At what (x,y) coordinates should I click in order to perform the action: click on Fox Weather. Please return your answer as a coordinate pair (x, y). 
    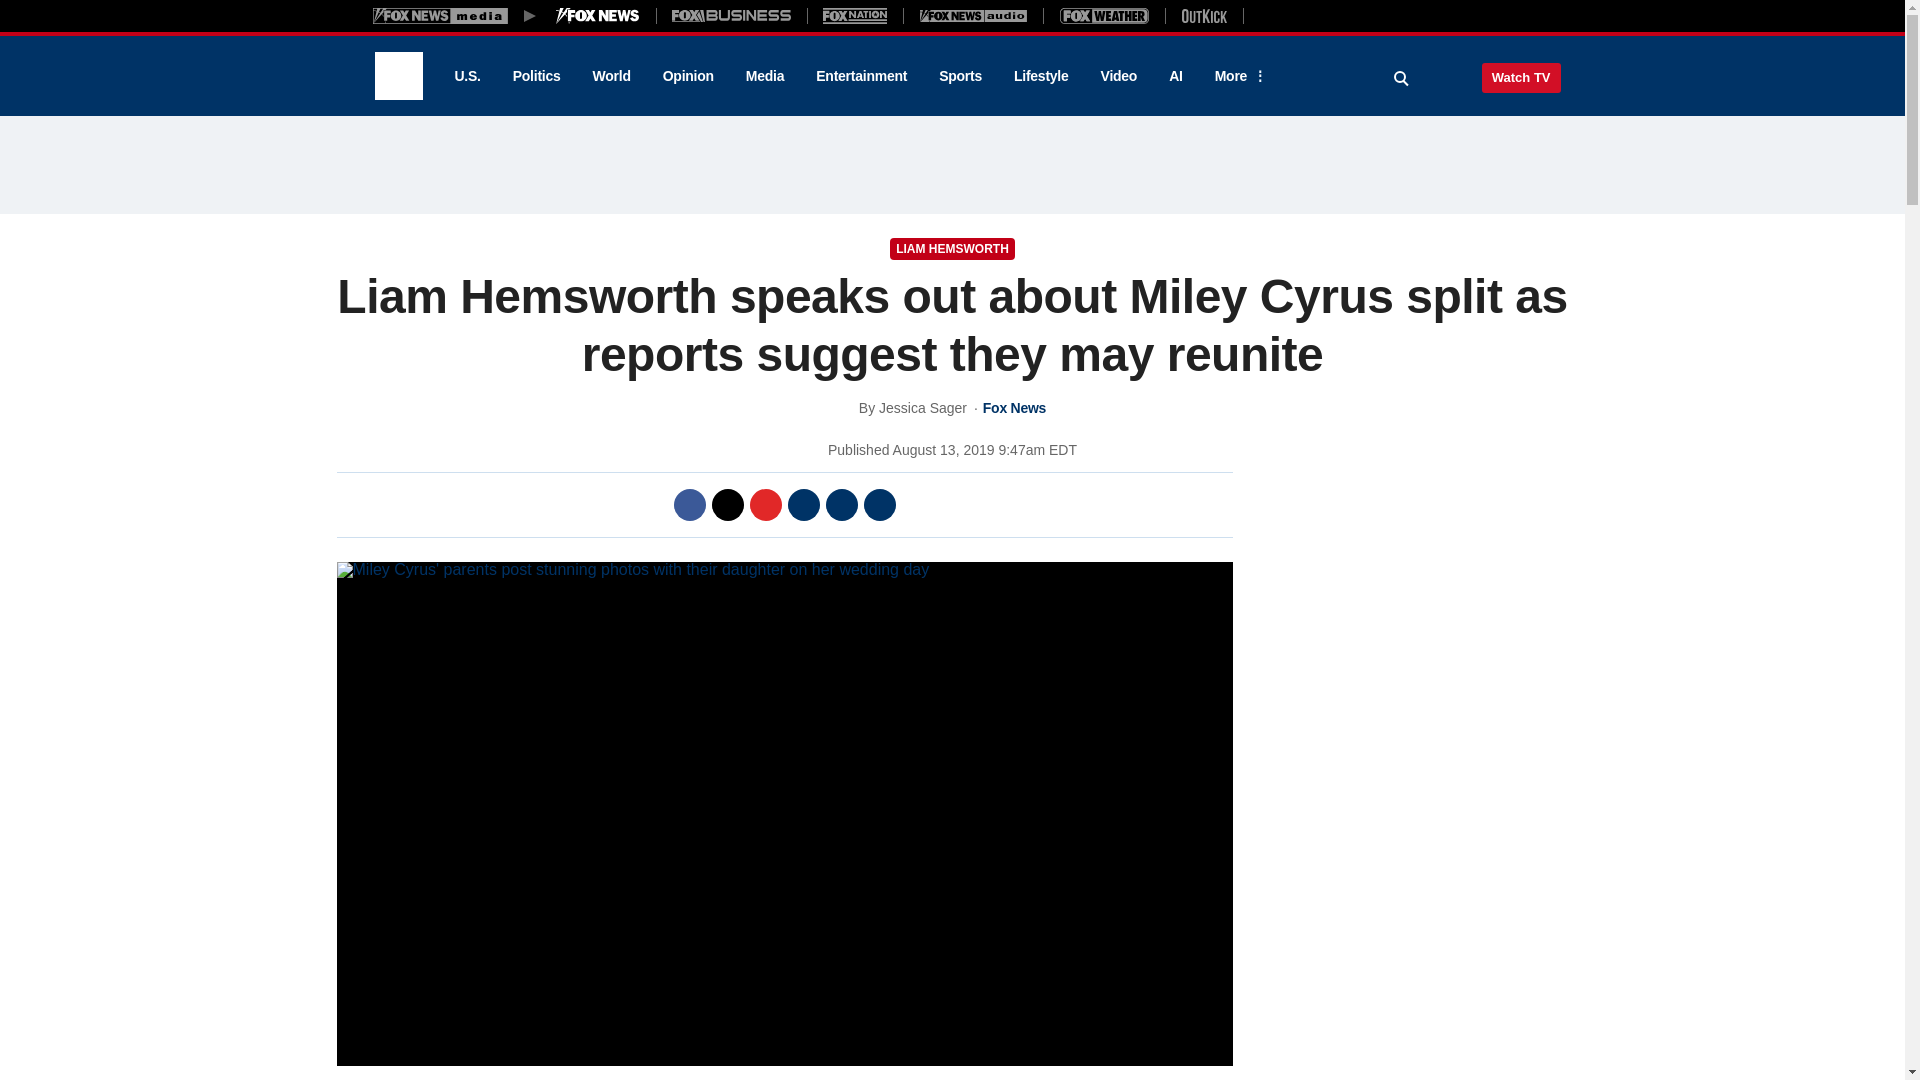
    Looking at the image, I should click on (1104, 15).